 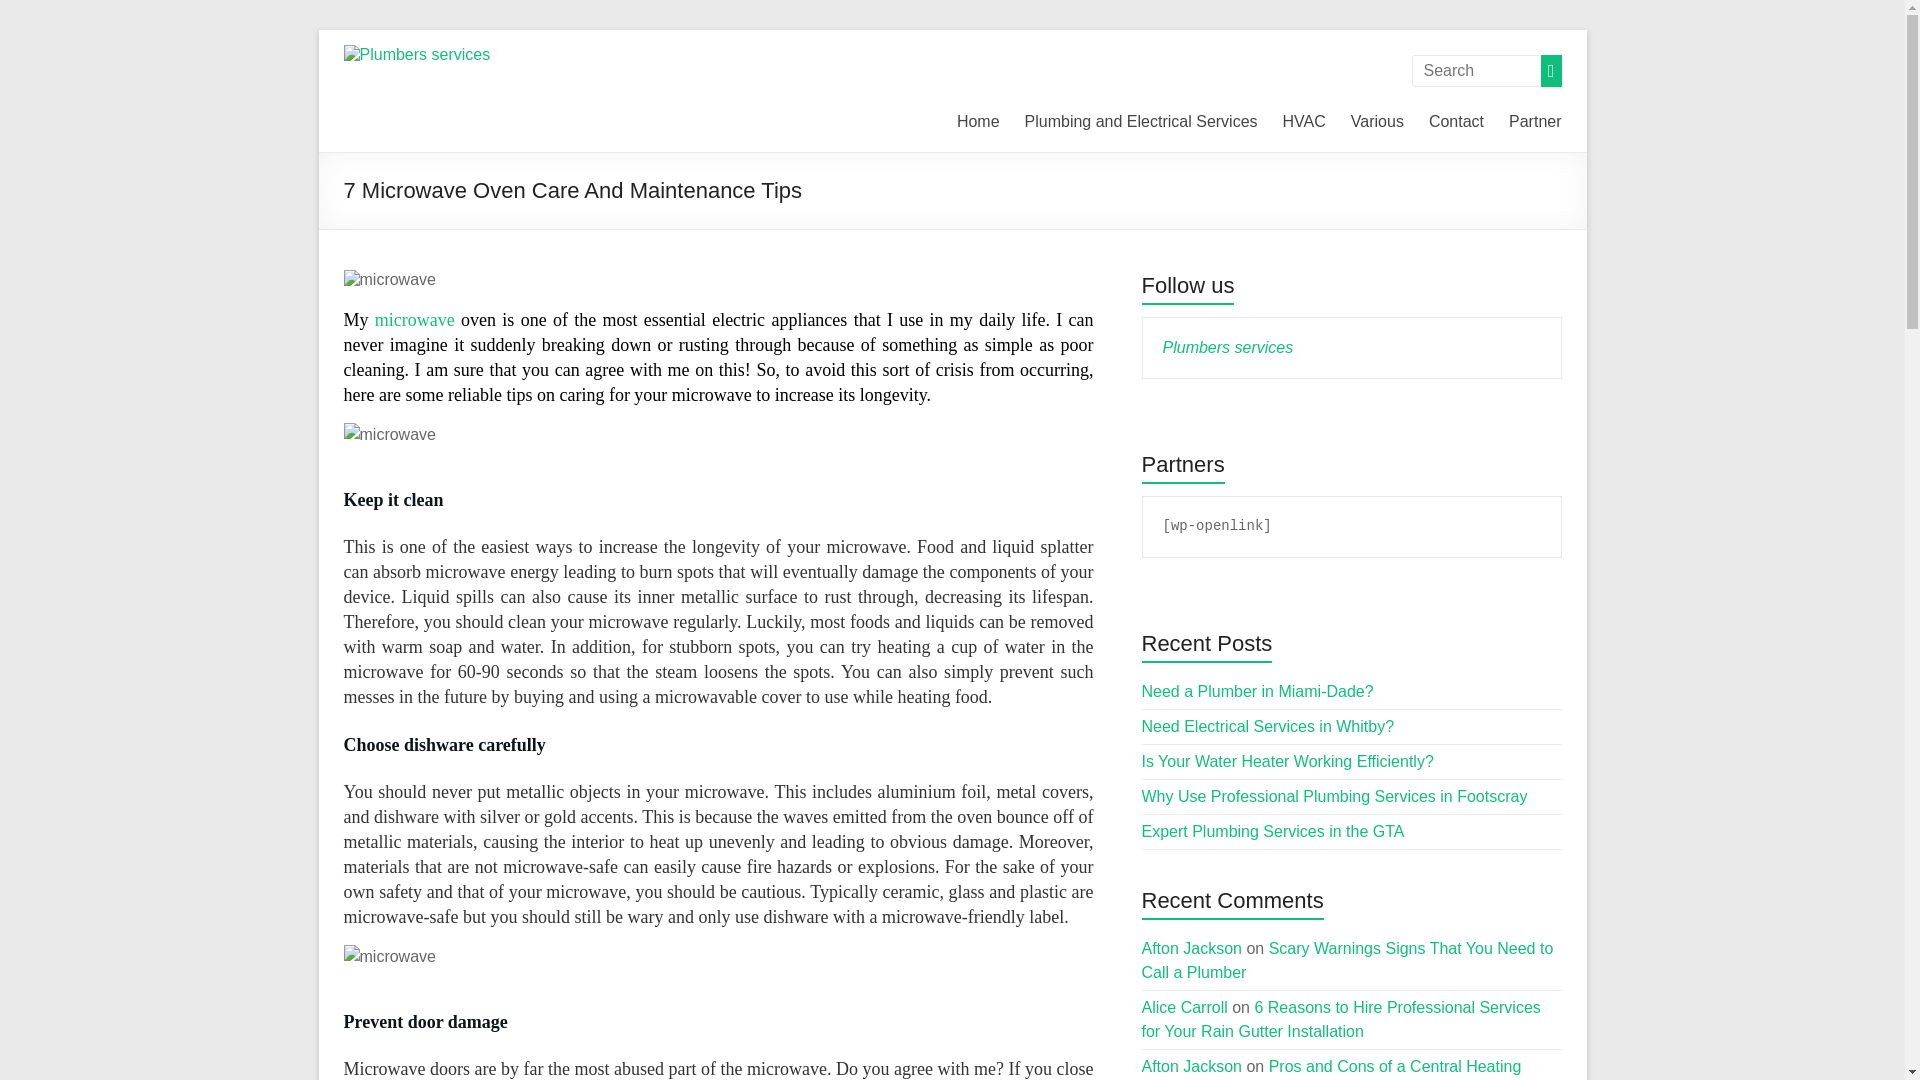 What do you see at coordinates (1456, 122) in the screenshot?
I see `Contact` at bounding box center [1456, 122].